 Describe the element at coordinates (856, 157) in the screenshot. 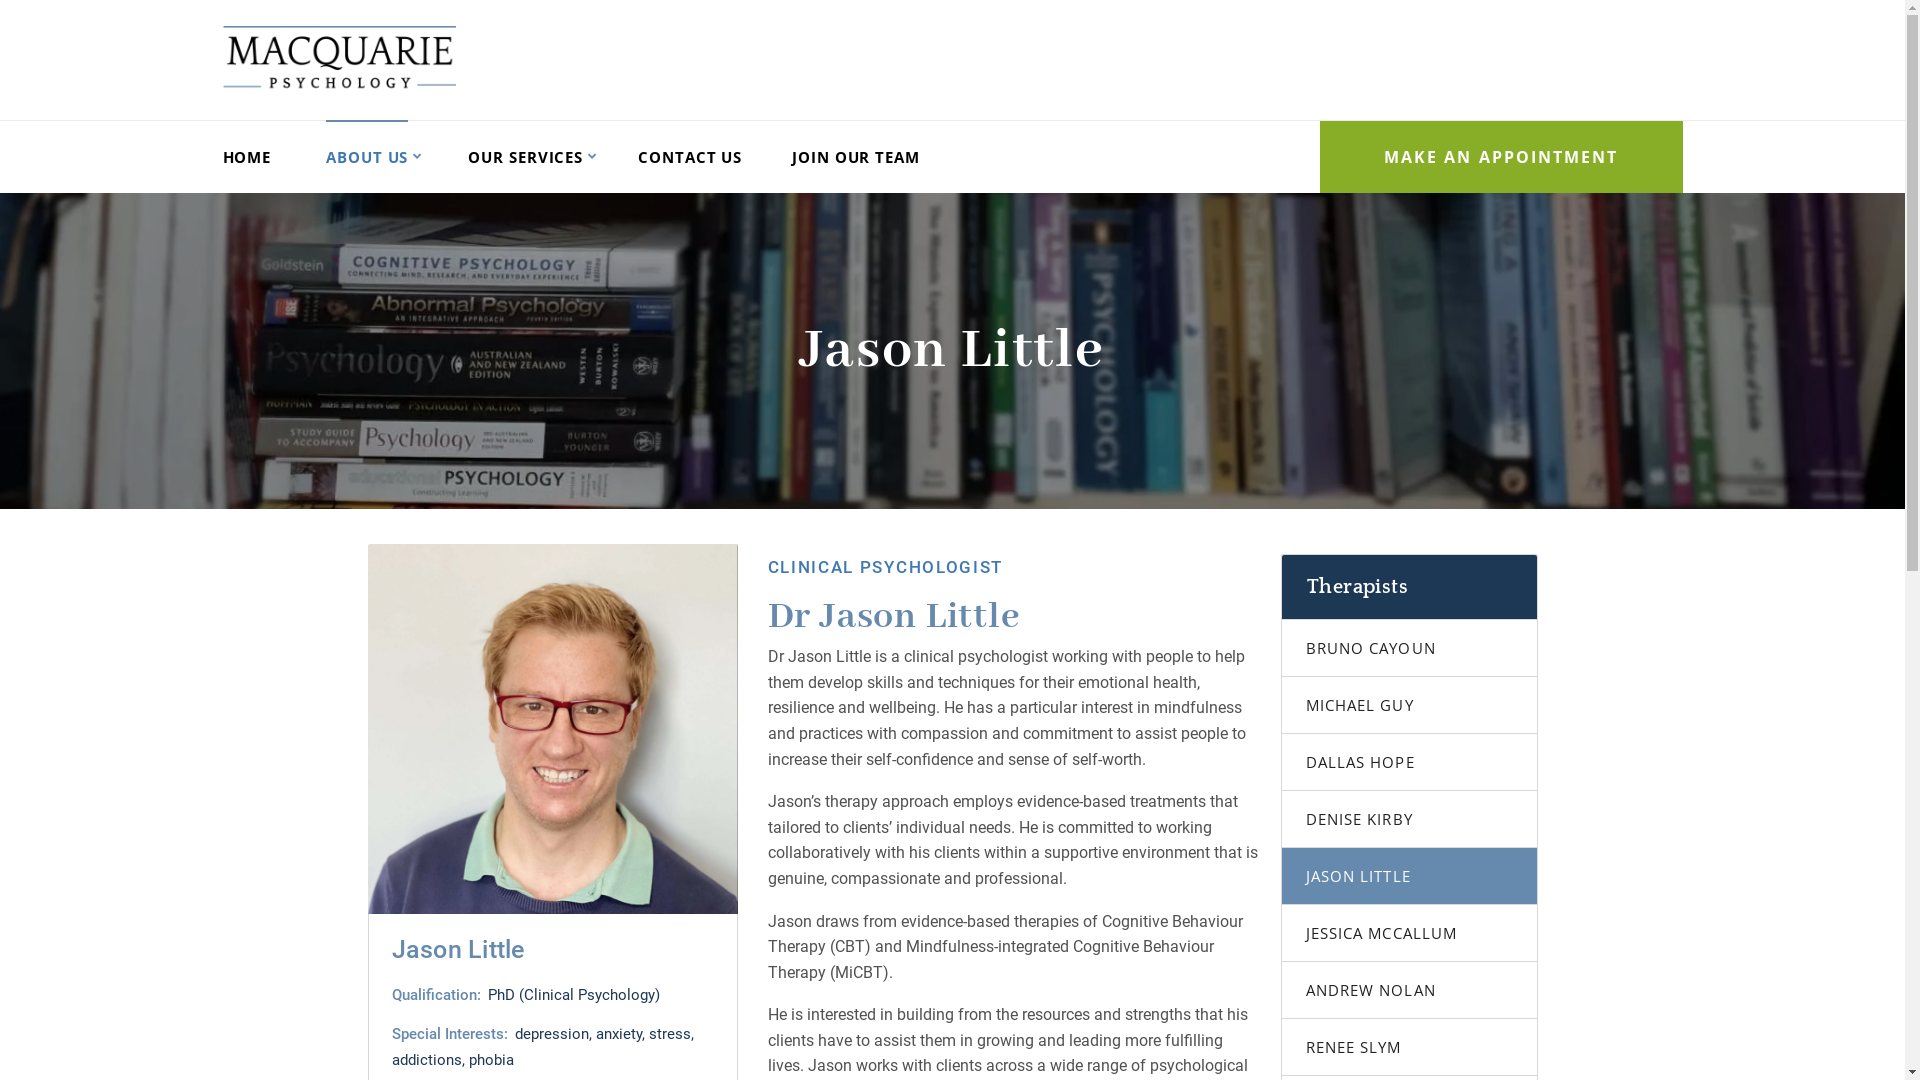

I see `JOIN OUR TEAM` at that location.